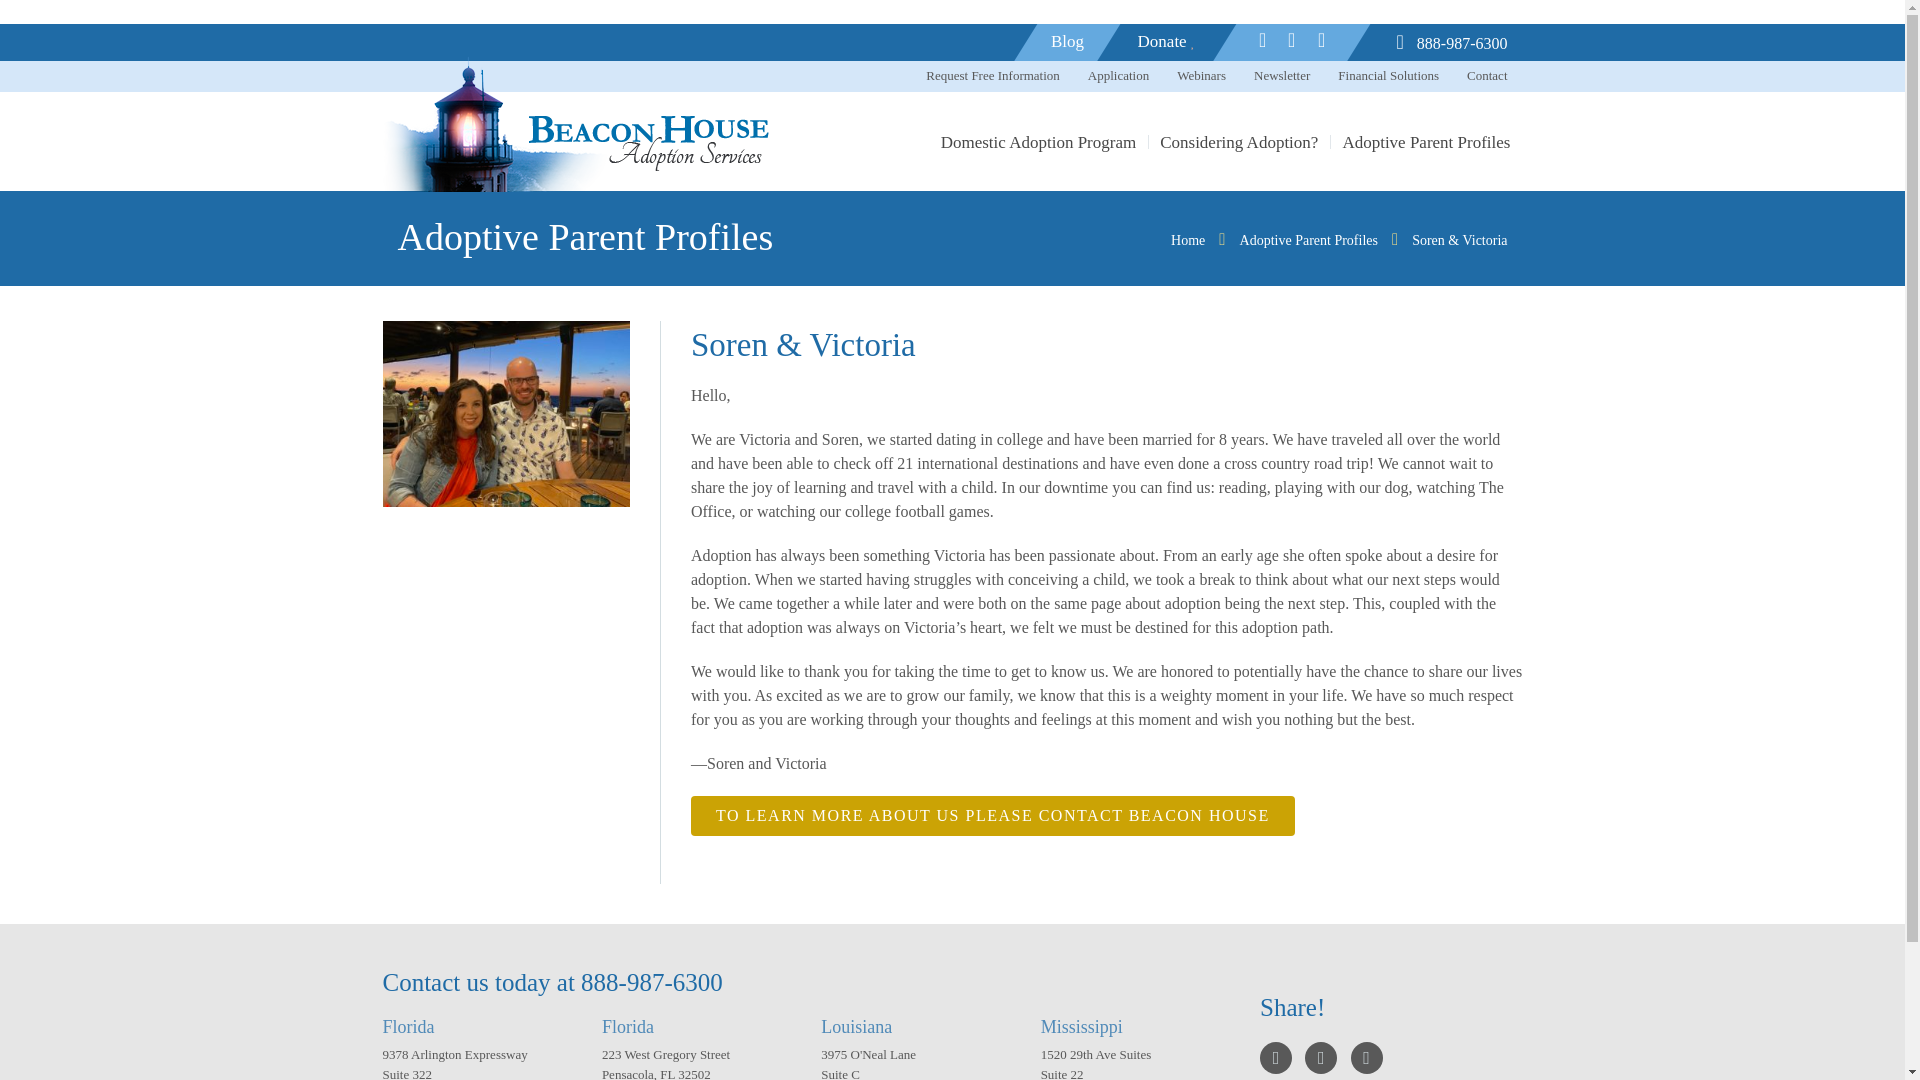 The width and height of the screenshot is (1920, 1080). What do you see at coordinates (1118, 76) in the screenshot?
I see `Application` at bounding box center [1118, 76].